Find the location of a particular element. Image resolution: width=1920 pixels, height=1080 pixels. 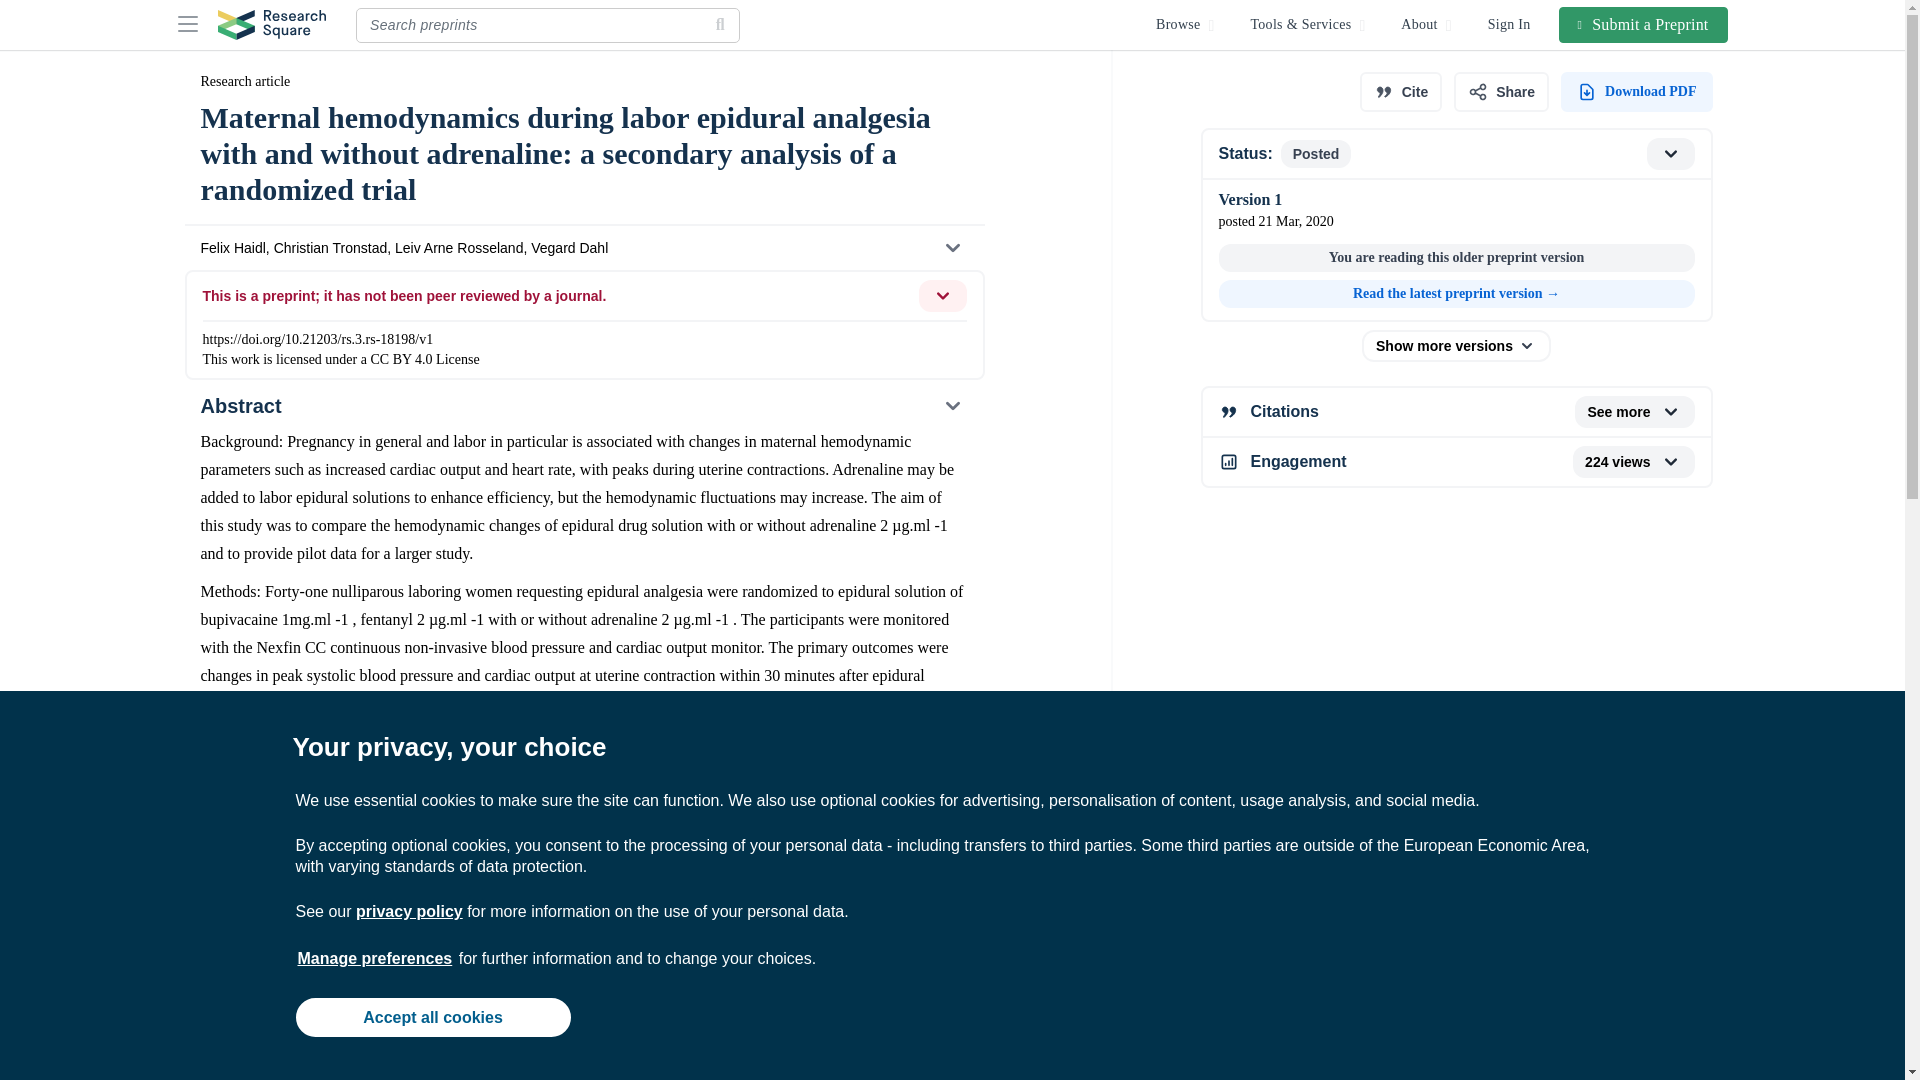

Sign In is located at coordinates (1510, 24).